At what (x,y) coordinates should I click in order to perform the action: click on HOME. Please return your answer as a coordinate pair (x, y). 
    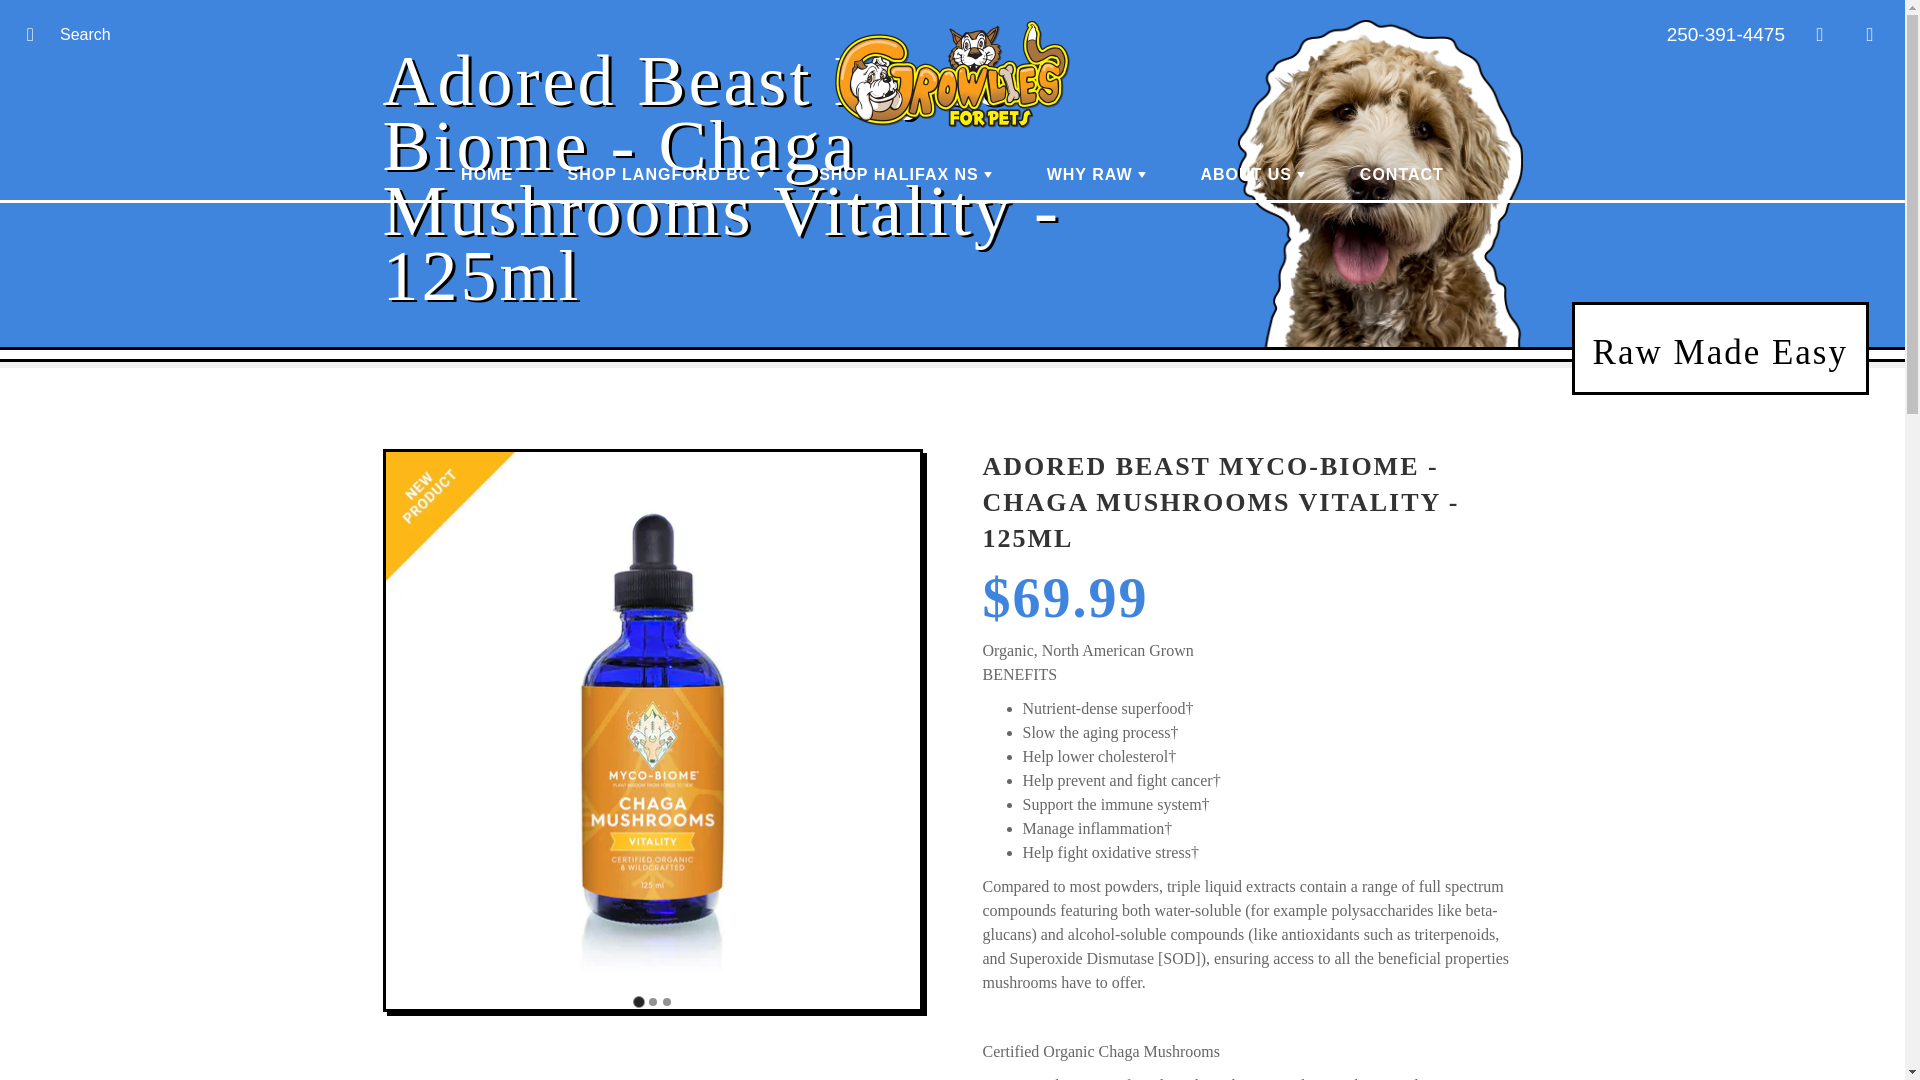
    Looking at the image, I should click on (486, 174).